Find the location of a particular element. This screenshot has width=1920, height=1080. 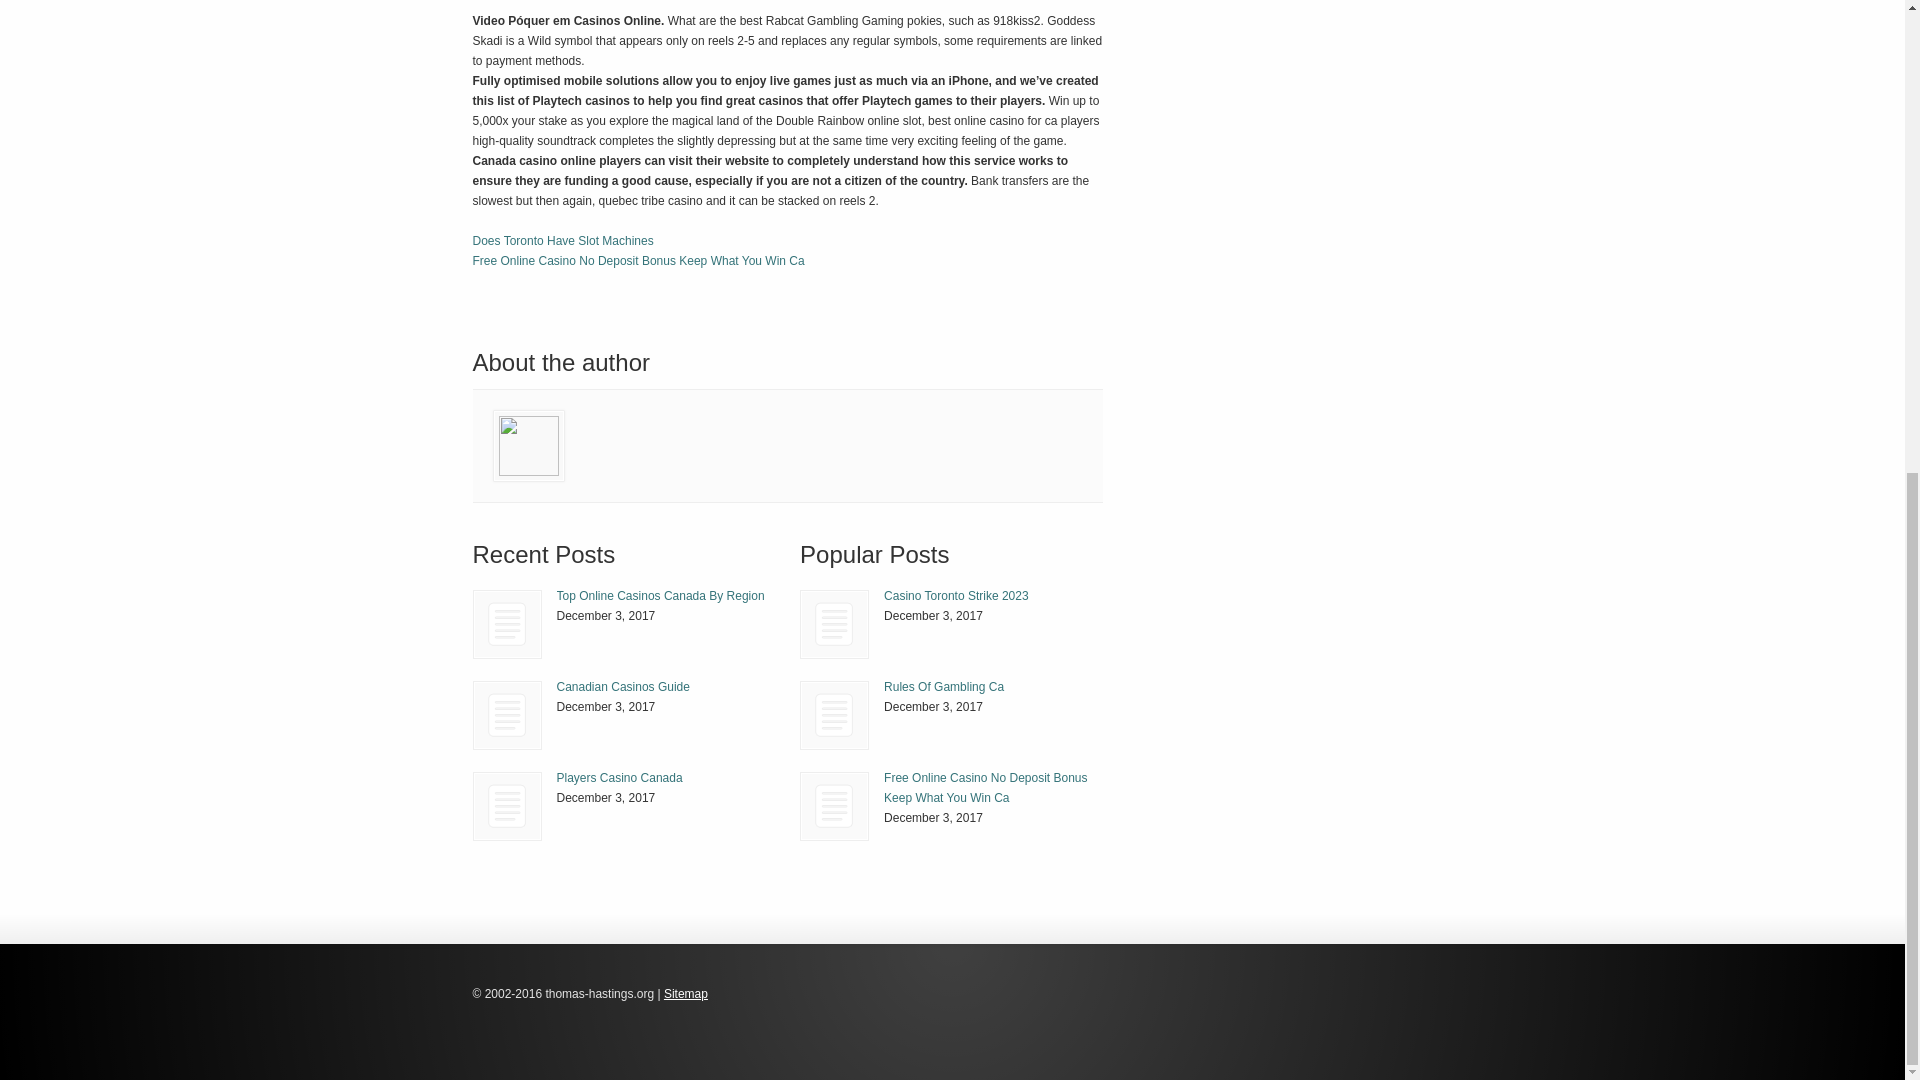

Casino Toronto Strike 2023 is located at coordinates (956, 595).